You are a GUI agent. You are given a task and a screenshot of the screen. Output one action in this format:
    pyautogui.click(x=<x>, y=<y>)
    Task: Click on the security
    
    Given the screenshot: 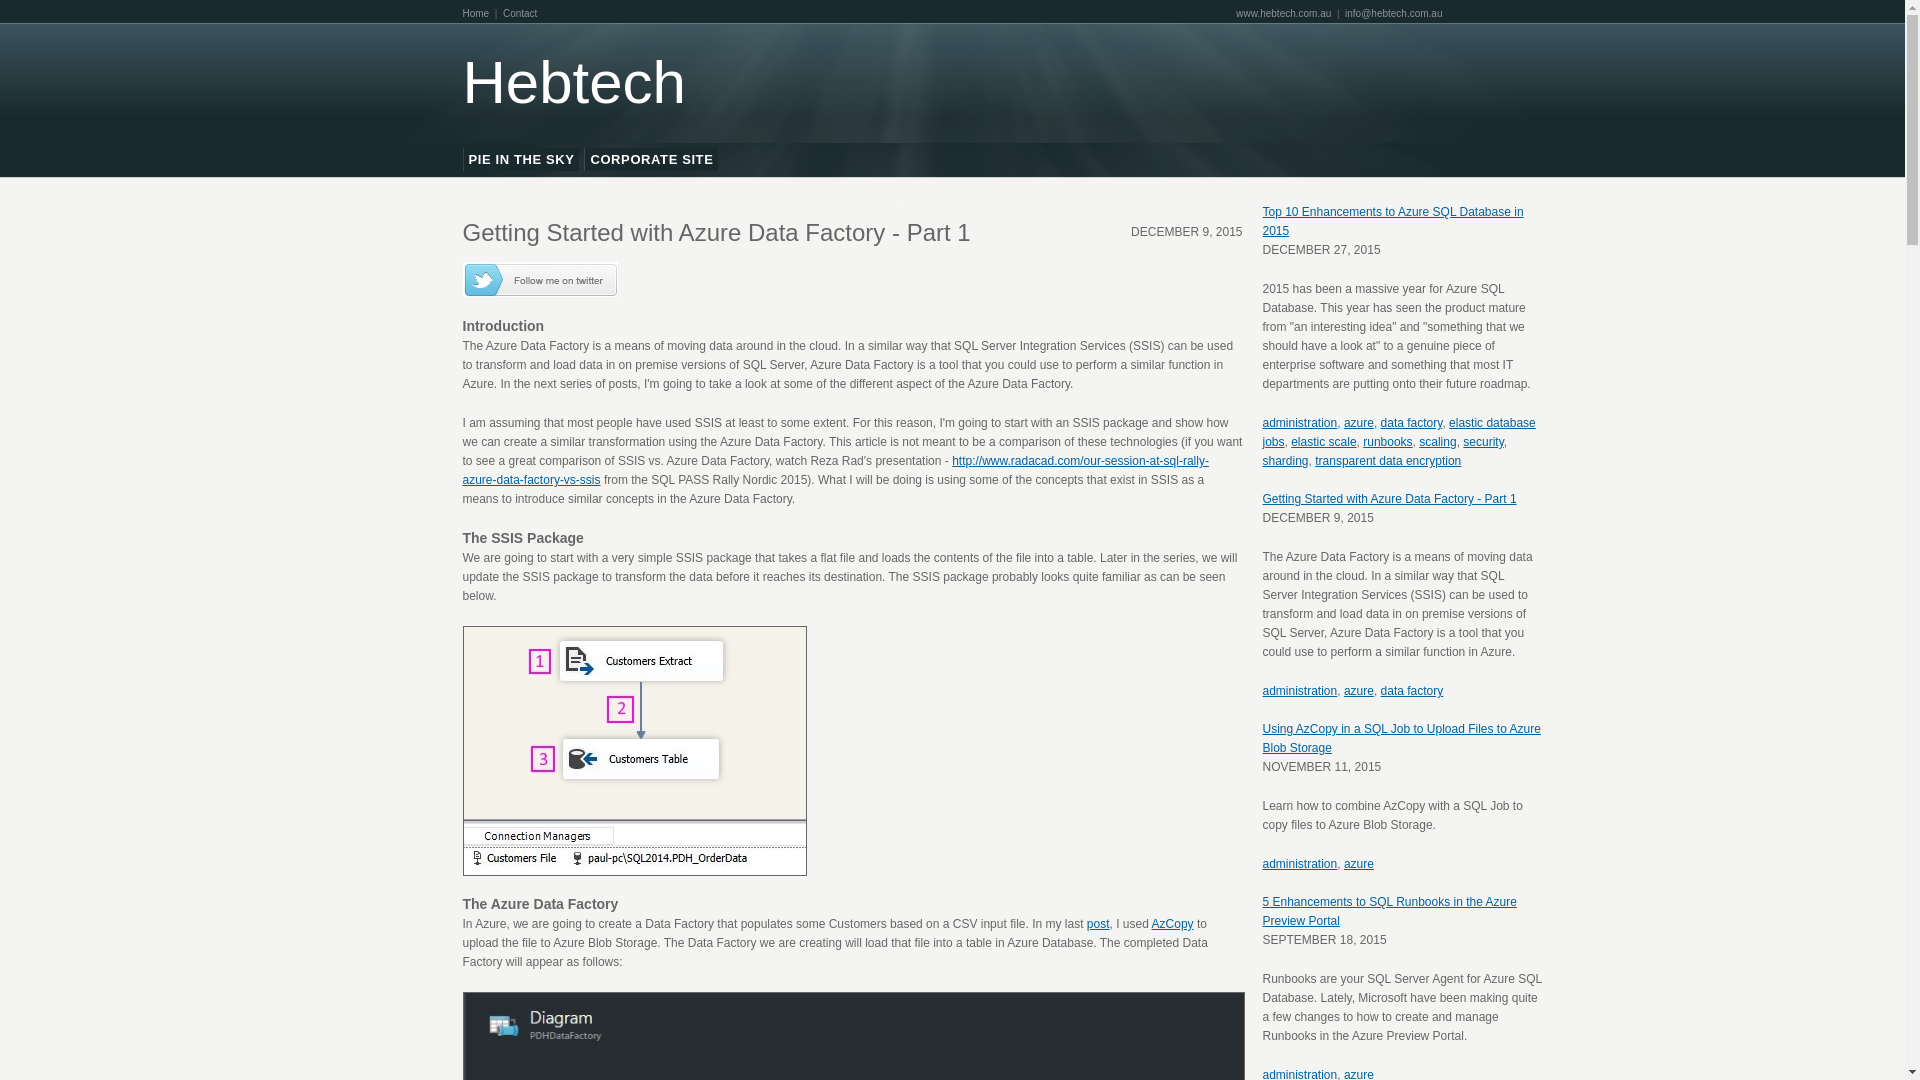 What is the action you would take?
    pyautogui.click(x=1483, y=442)
    